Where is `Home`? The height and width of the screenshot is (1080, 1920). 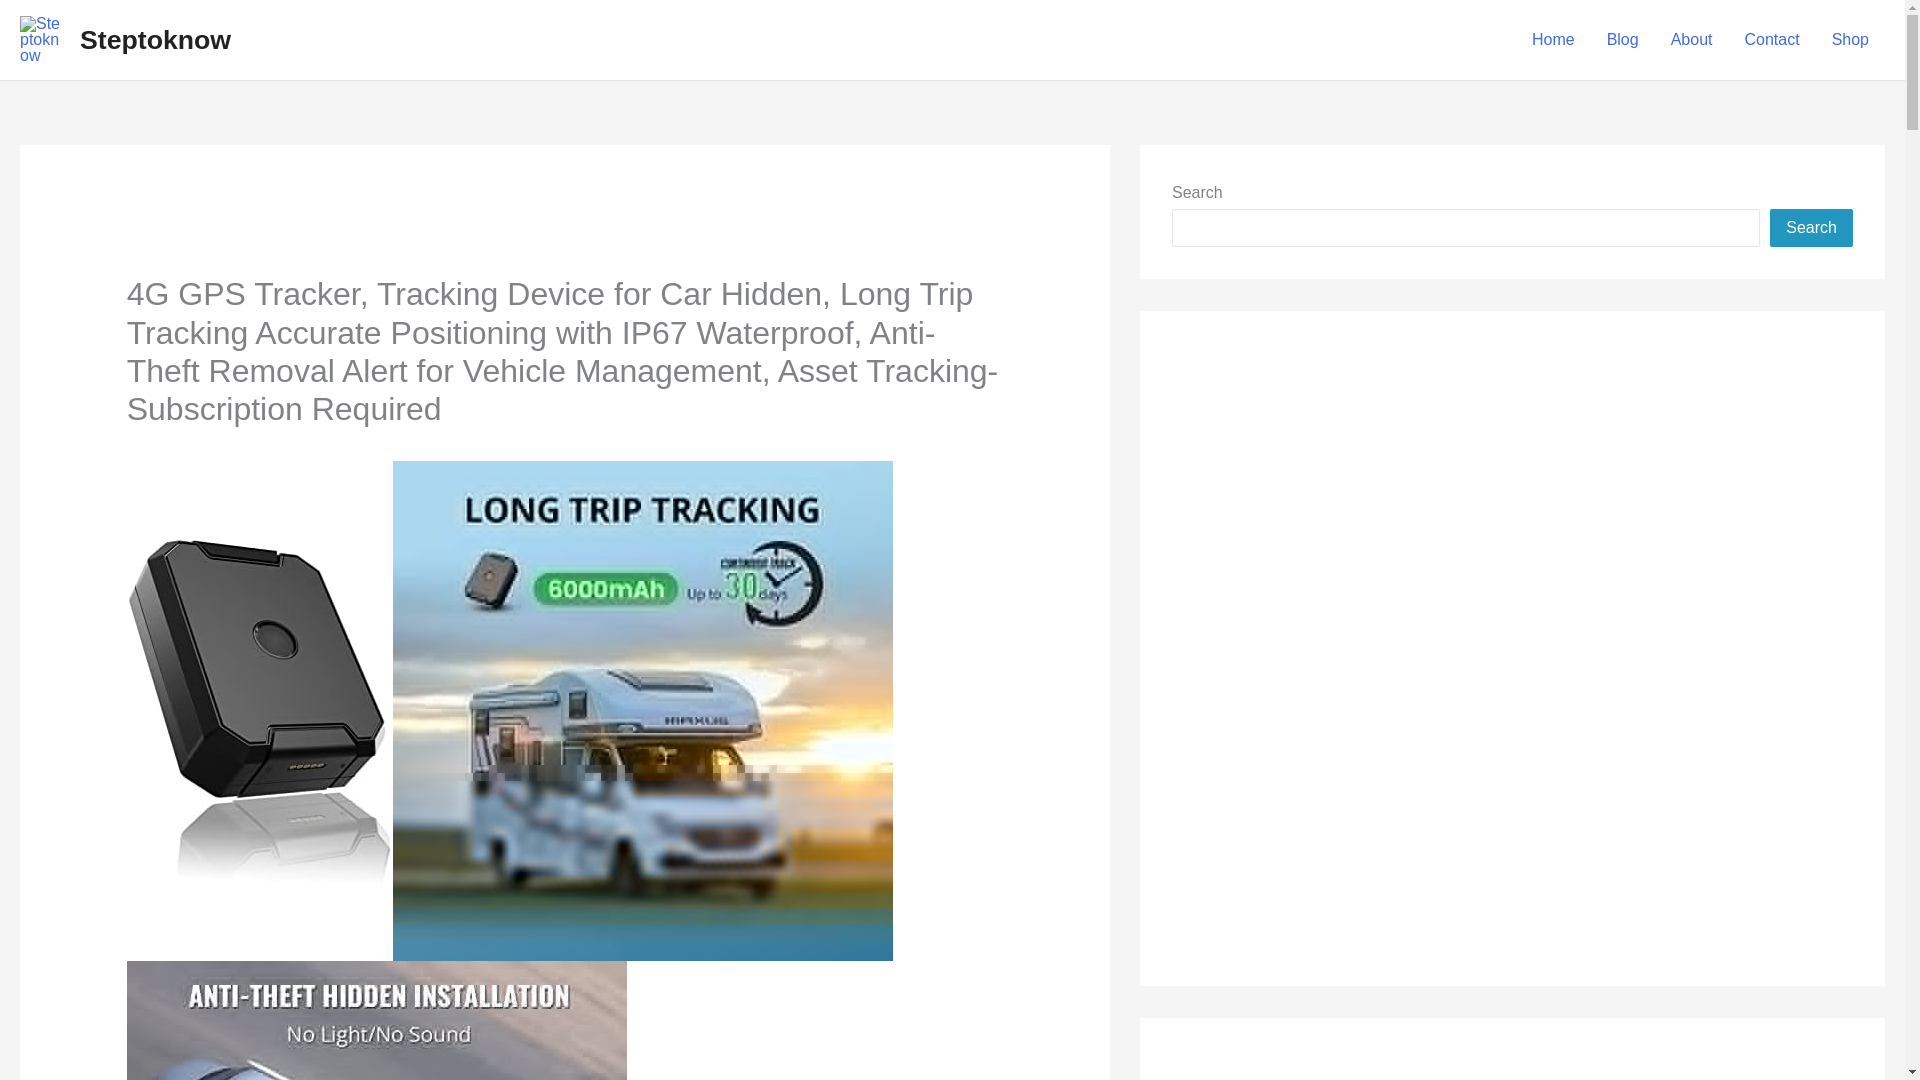
Home is located at coordinates (1554, 40).